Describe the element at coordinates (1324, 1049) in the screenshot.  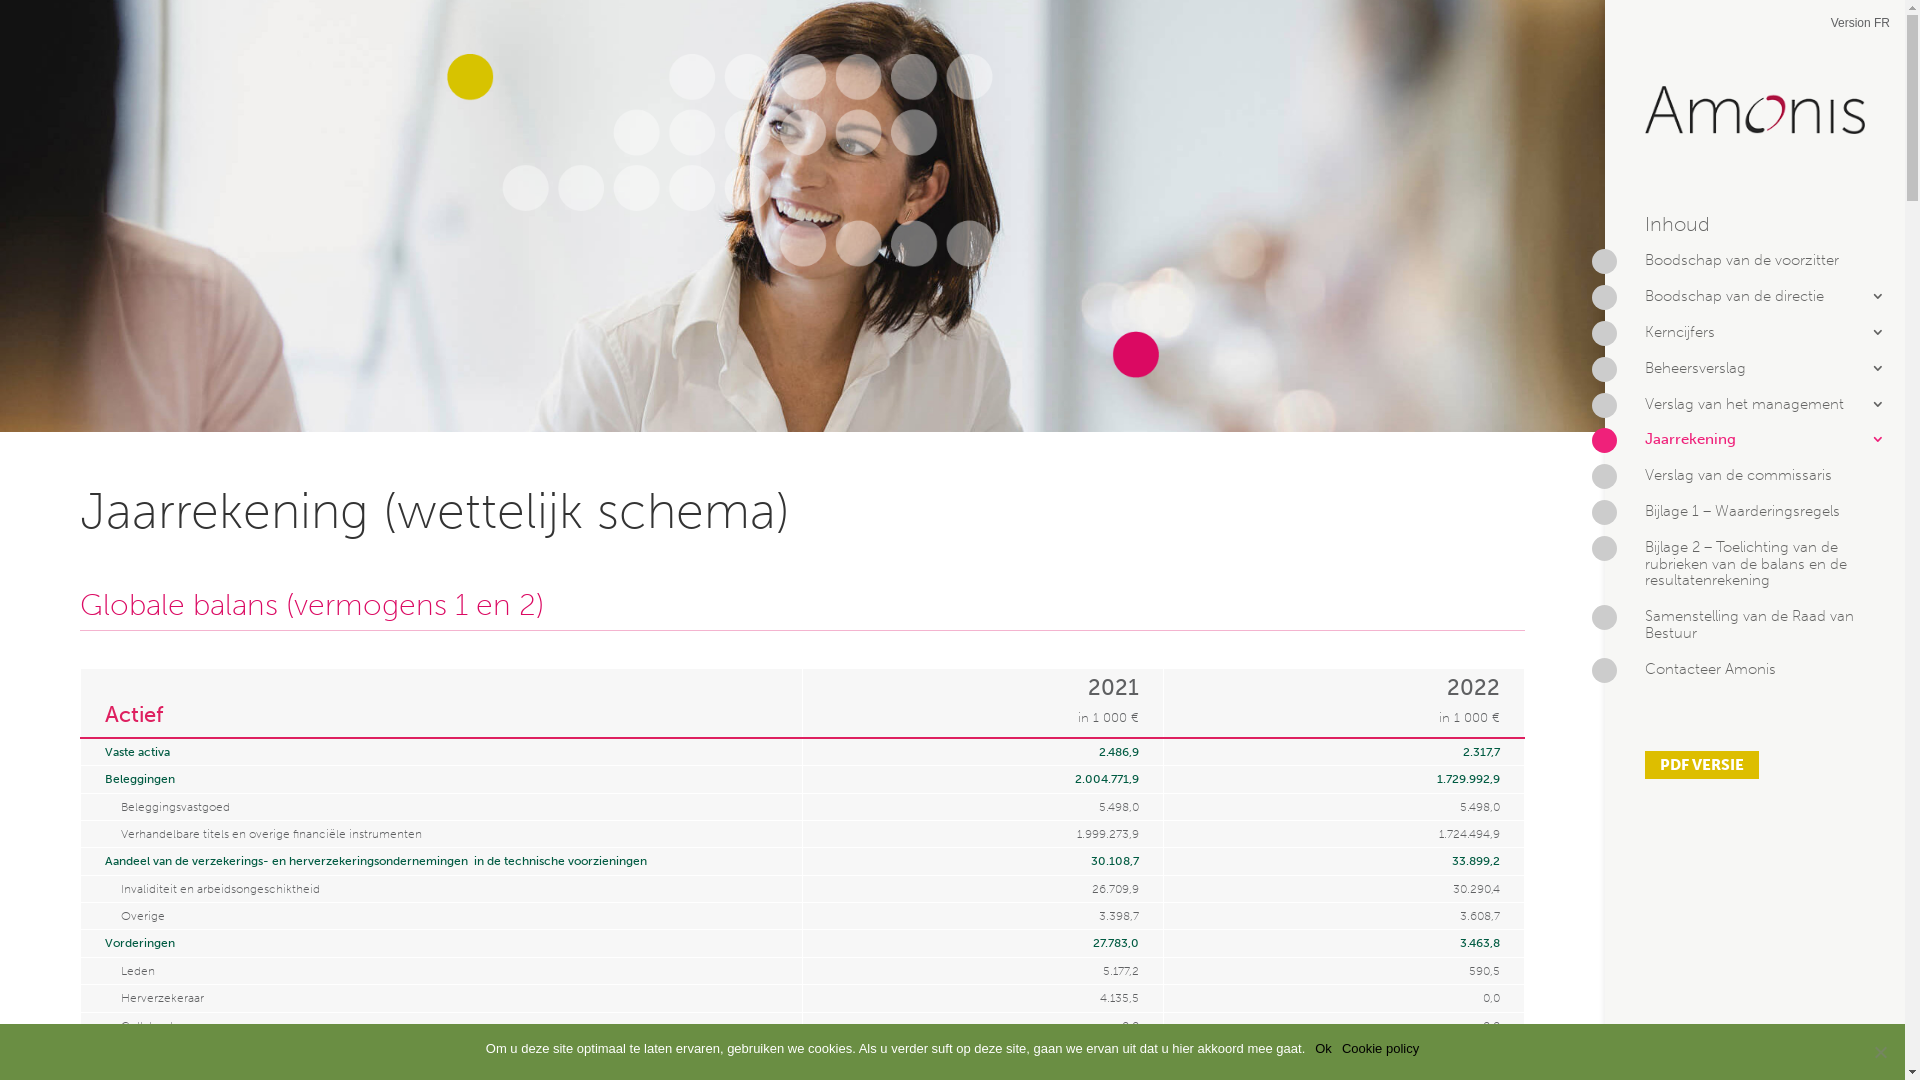
I see `Ok` at that location.